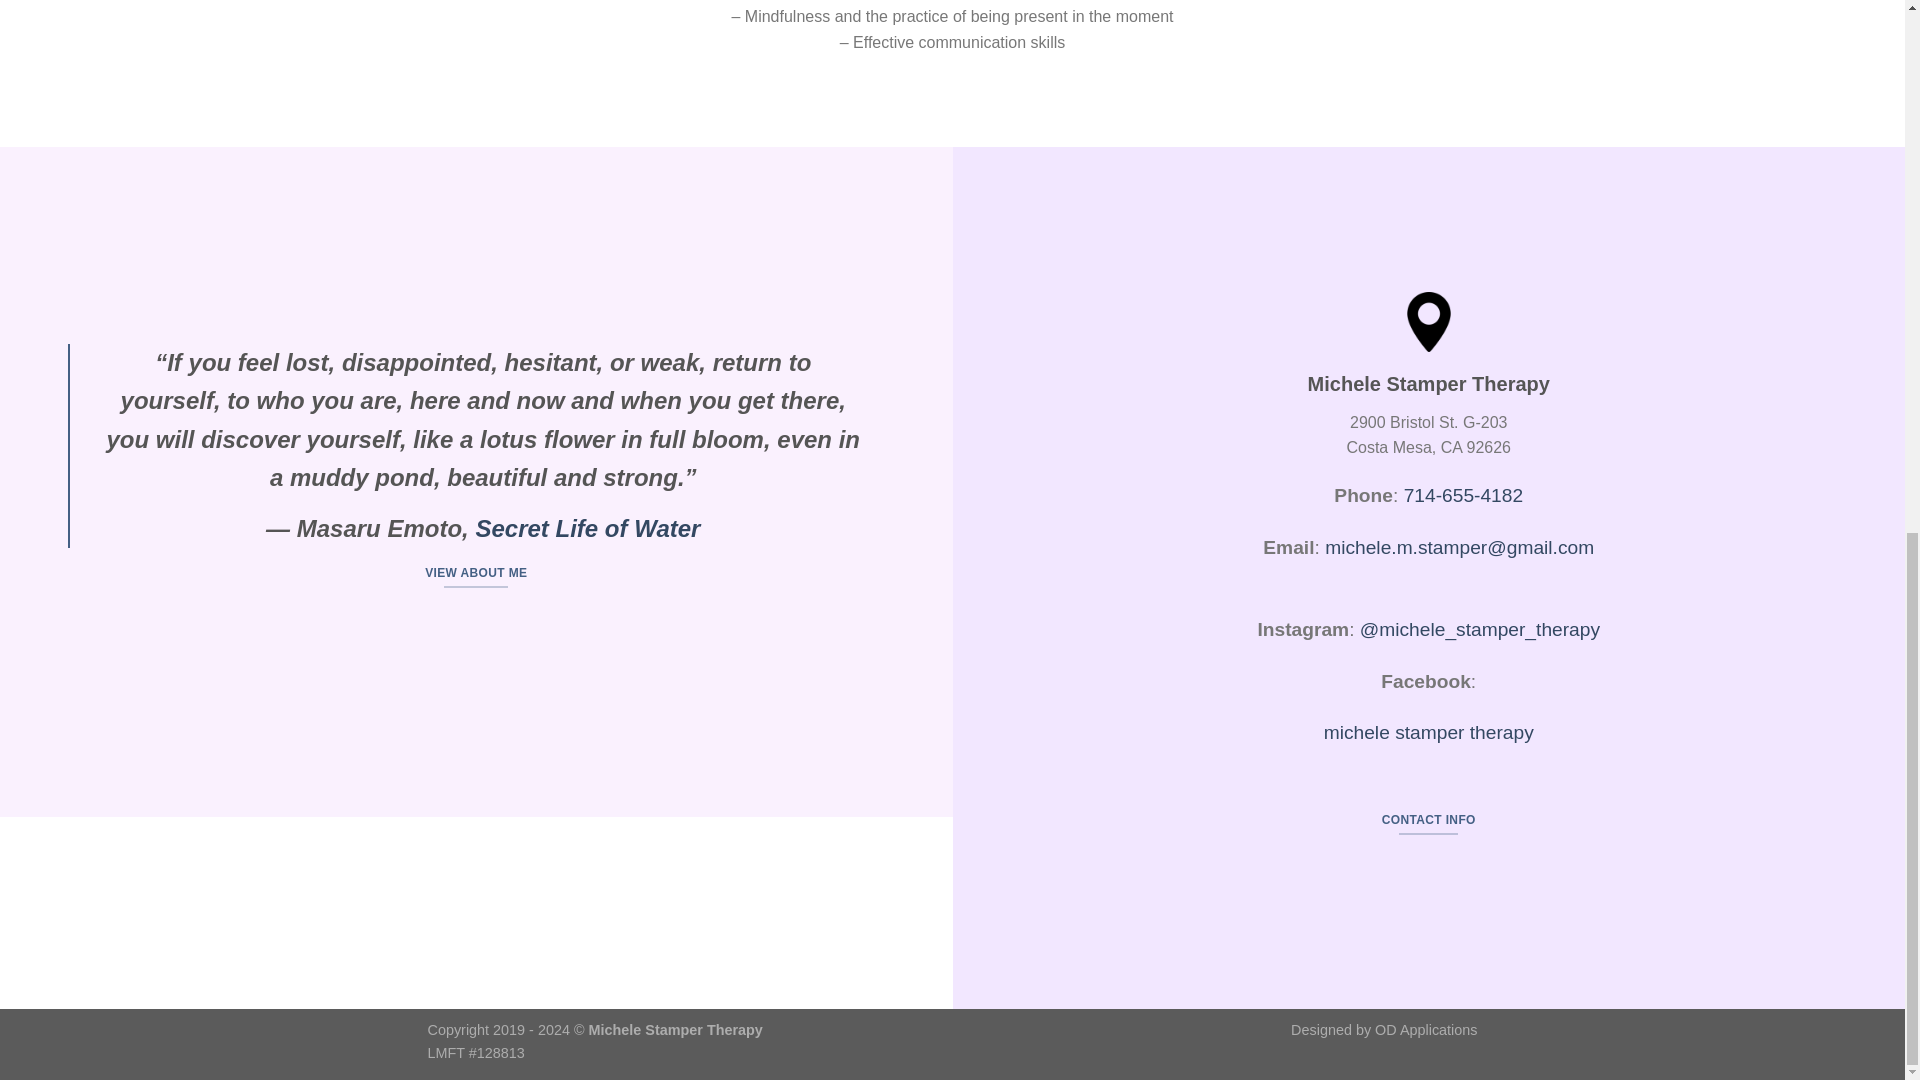 This screenshot has height=1080, width=1920. Describe the element at coordinates (1428, 820) in the screenshot. I see `CONTACT INFO` at that location.